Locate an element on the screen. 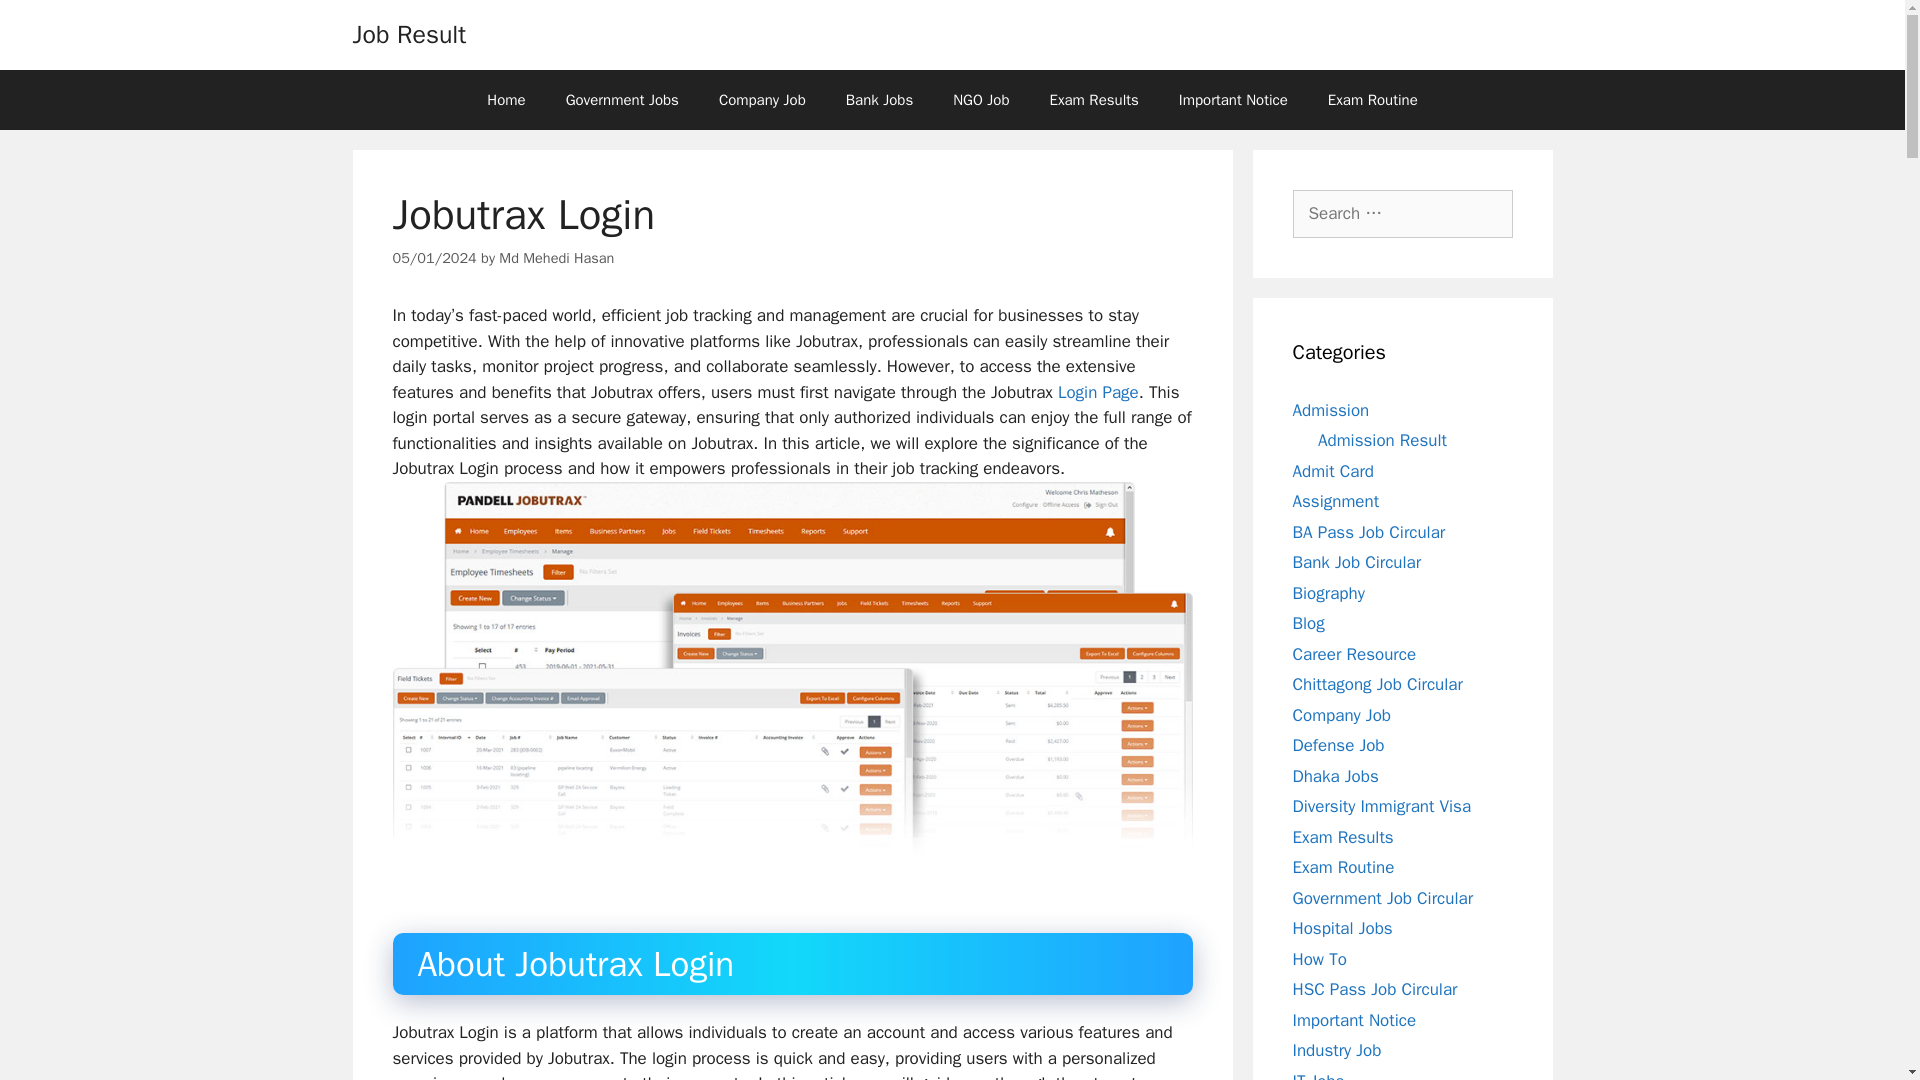 Image resolution: width=1920 pixels, height=1080 pixels. Government Jobs is located at coordinates (622, 100).